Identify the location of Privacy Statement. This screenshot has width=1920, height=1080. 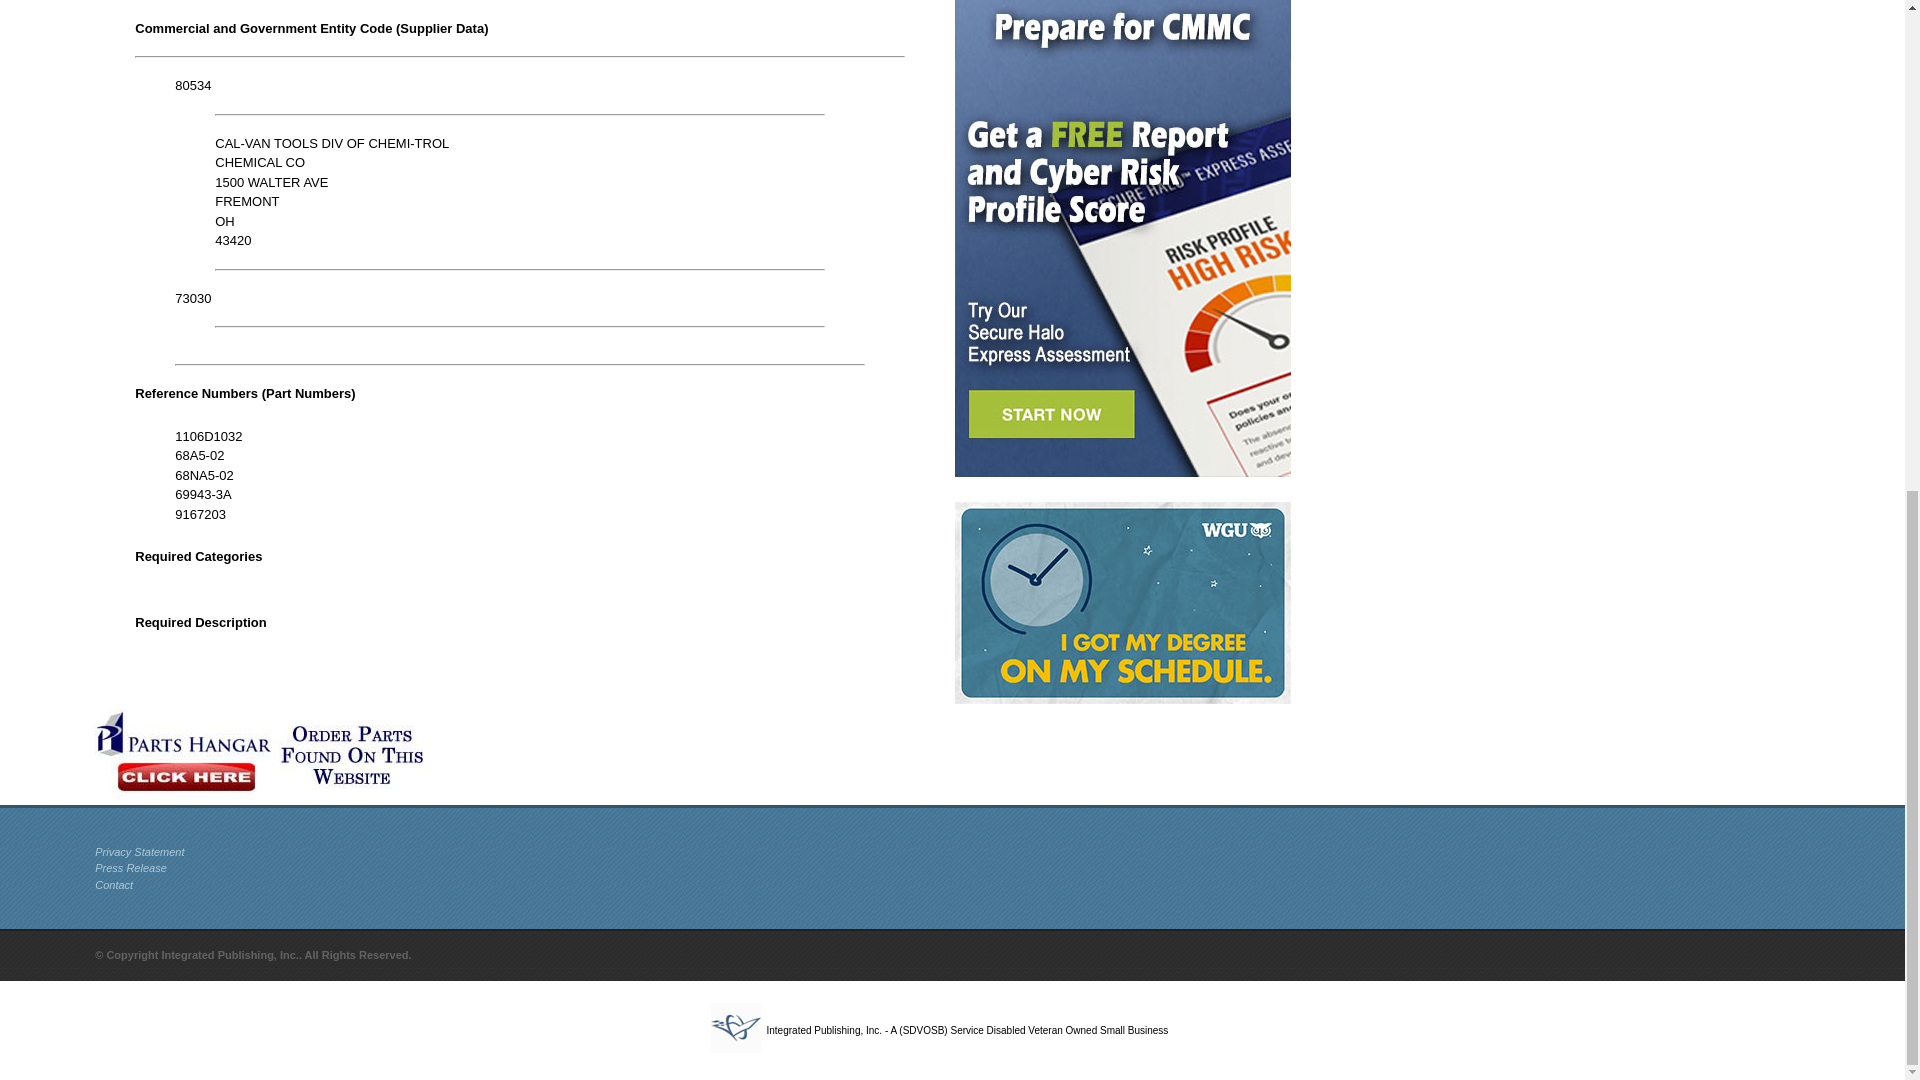
(139, 851).